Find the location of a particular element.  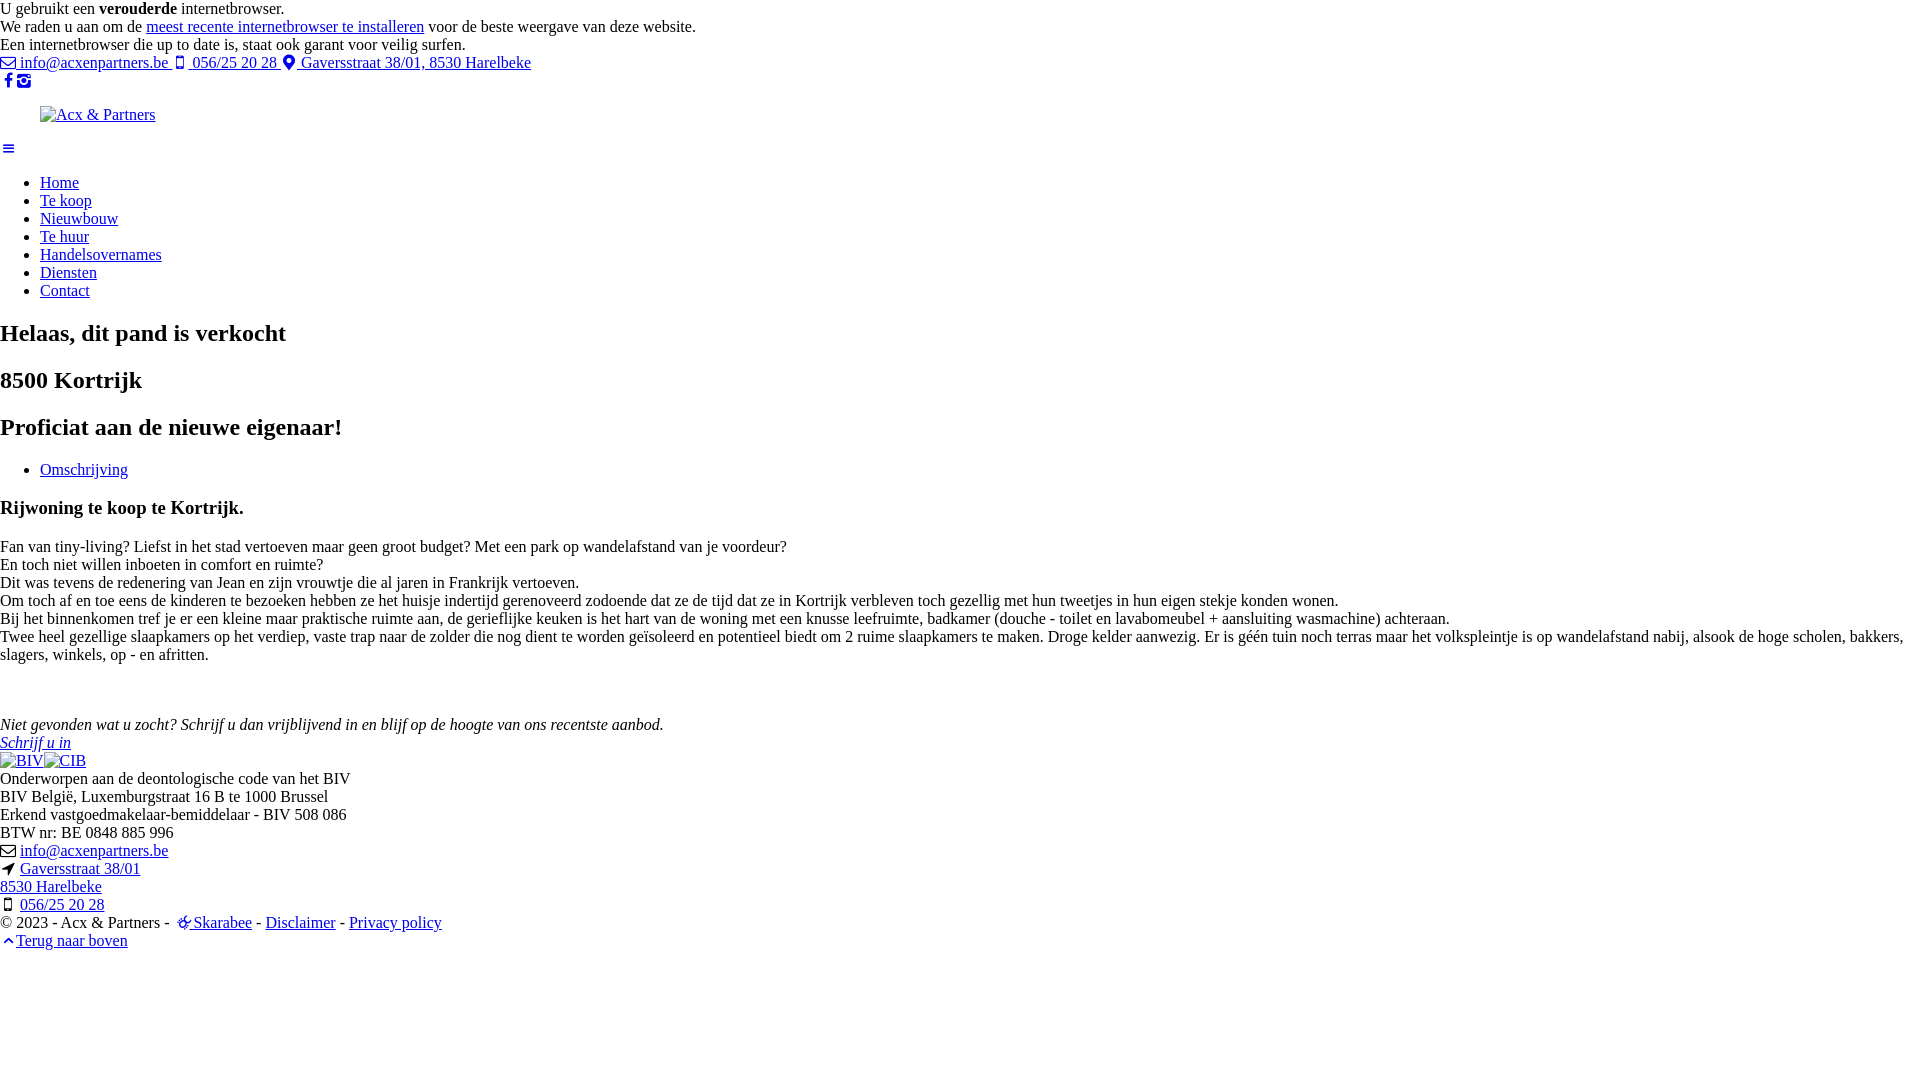

Terug naar boven is located at coordinates (64, 940).